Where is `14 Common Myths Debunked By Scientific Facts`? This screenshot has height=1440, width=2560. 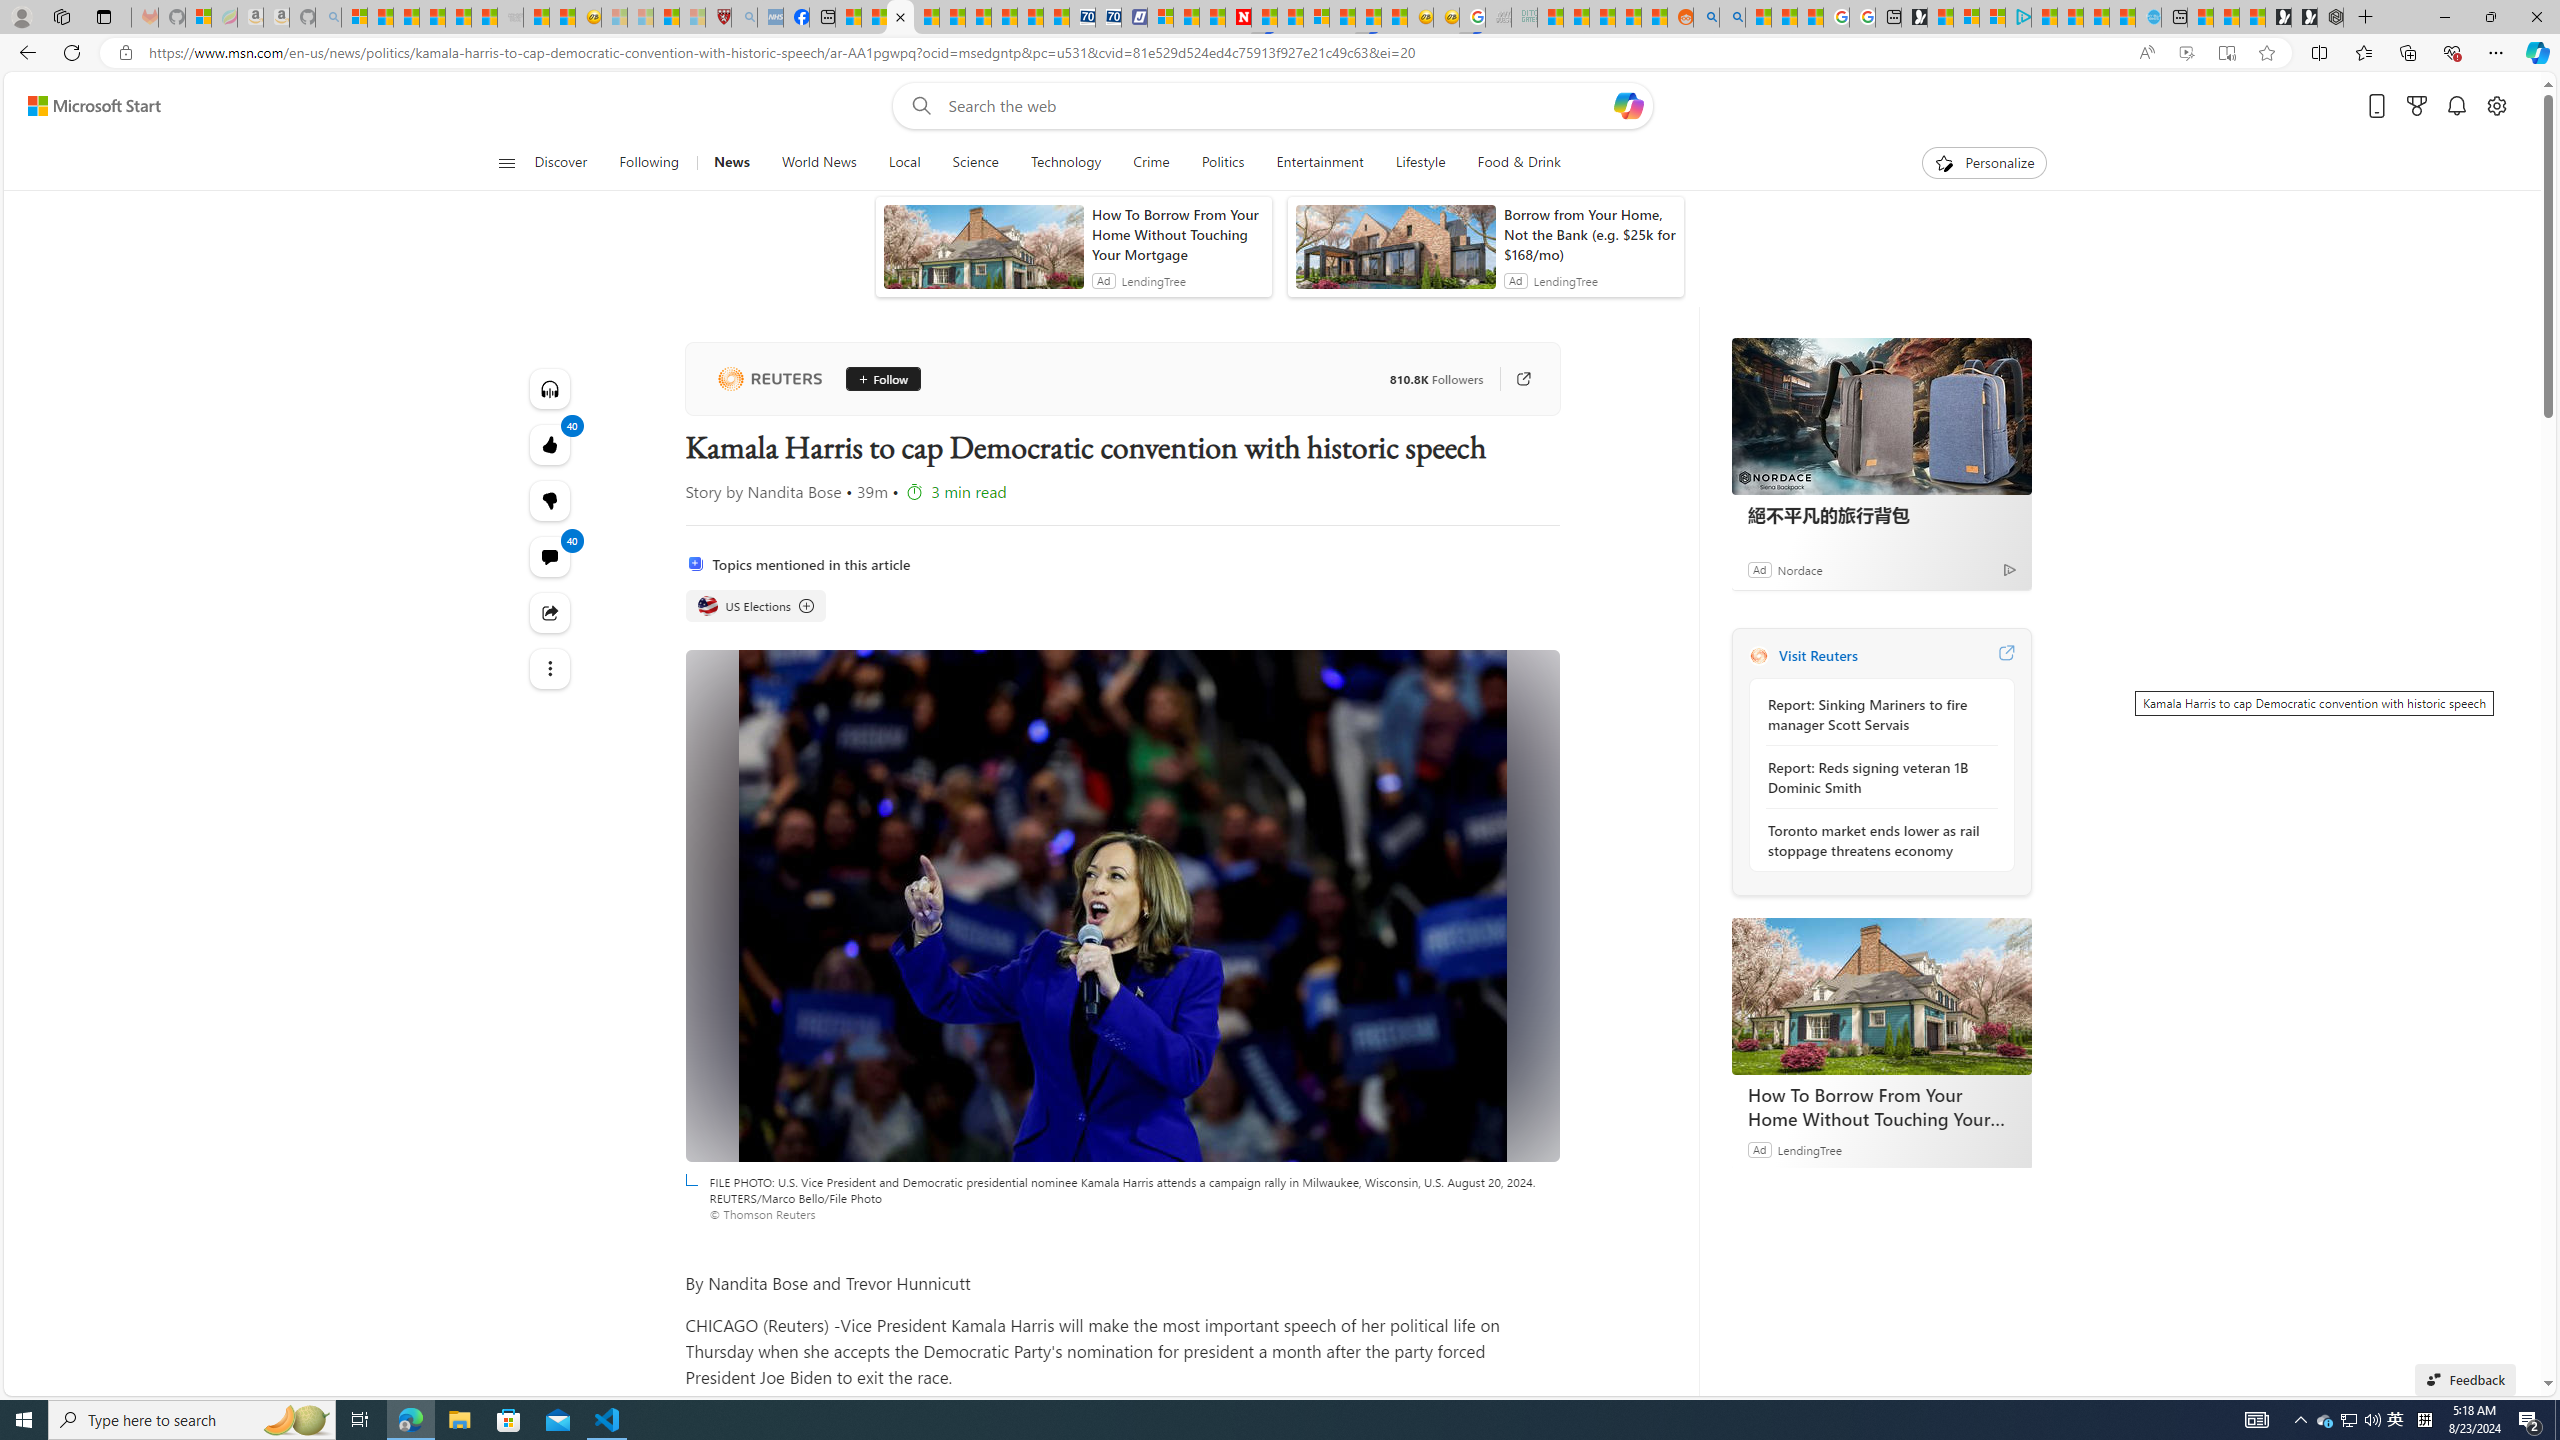
14 Common Myths Debunked By Scientific Facts is located at coordinates (1290, 17).